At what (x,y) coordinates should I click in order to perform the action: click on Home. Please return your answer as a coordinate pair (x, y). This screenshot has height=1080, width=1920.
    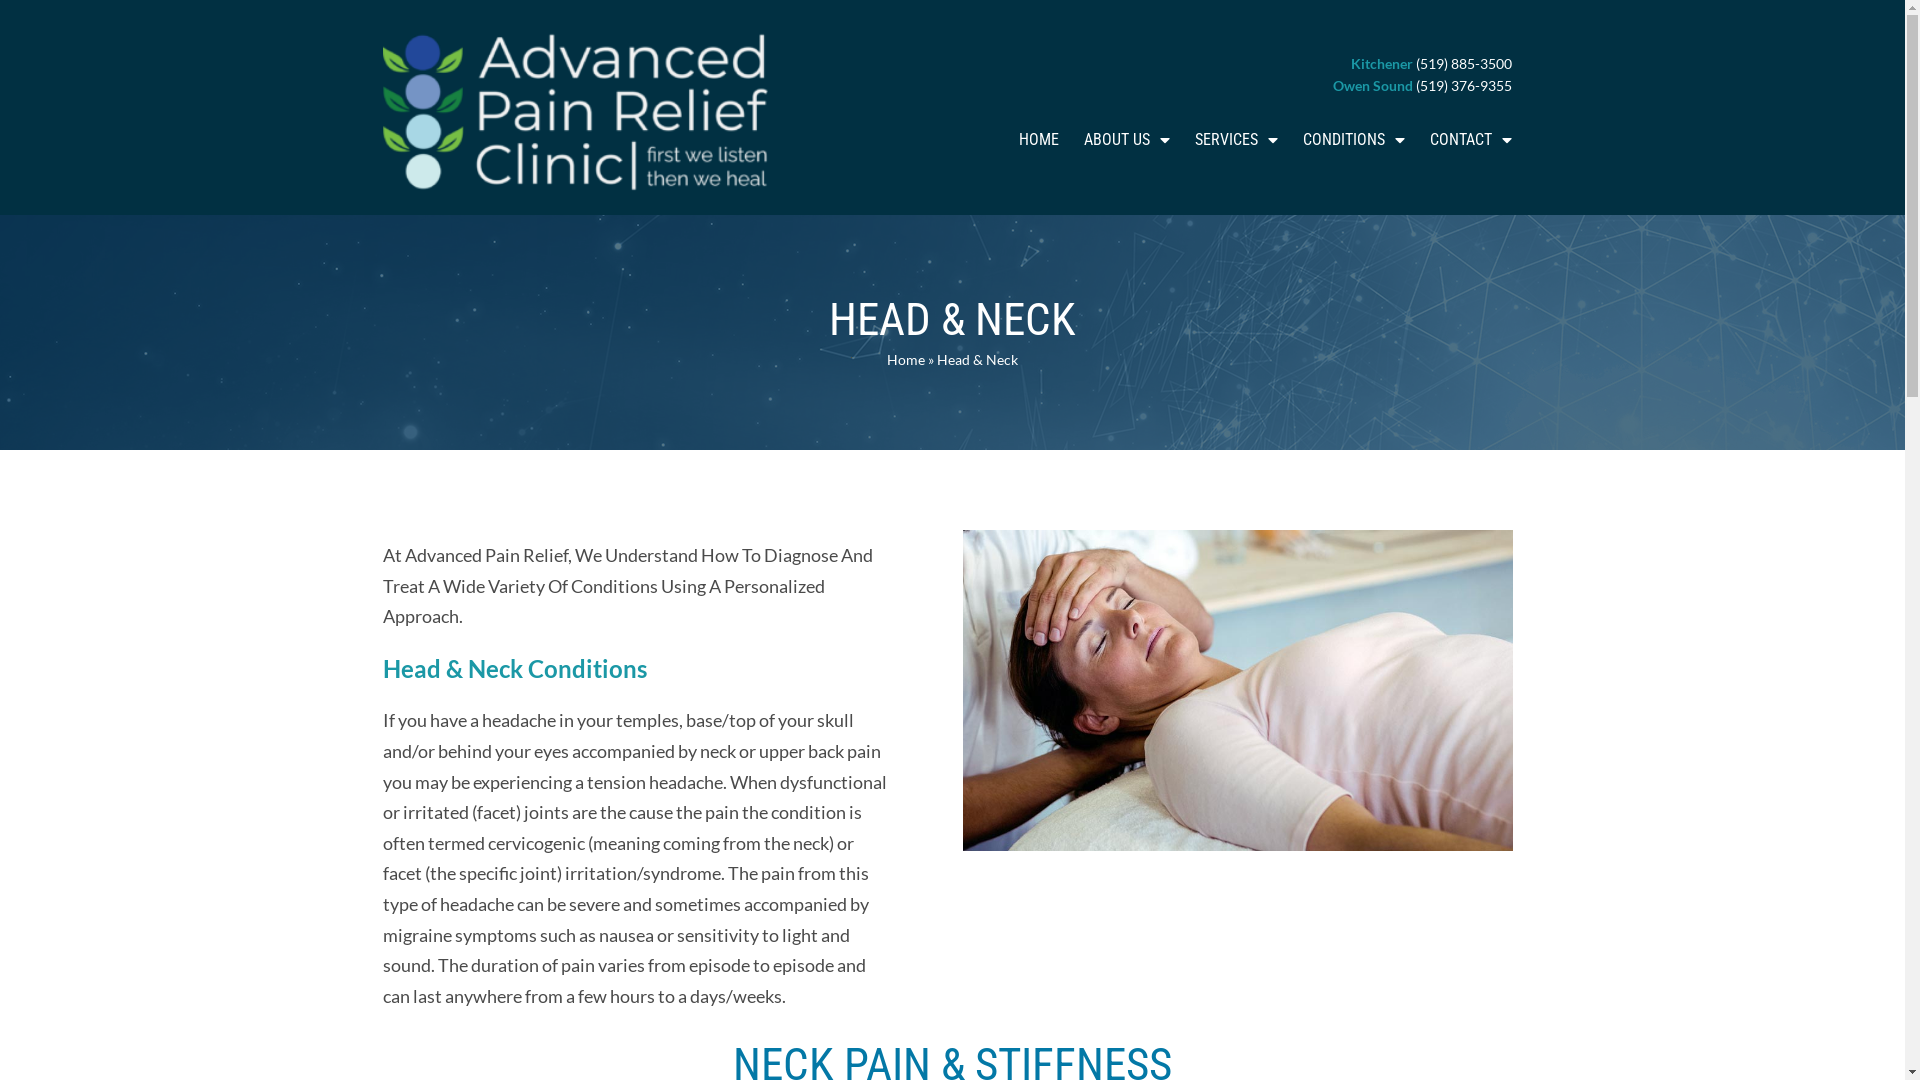
    Looking at the image, I should click on (906, 360).